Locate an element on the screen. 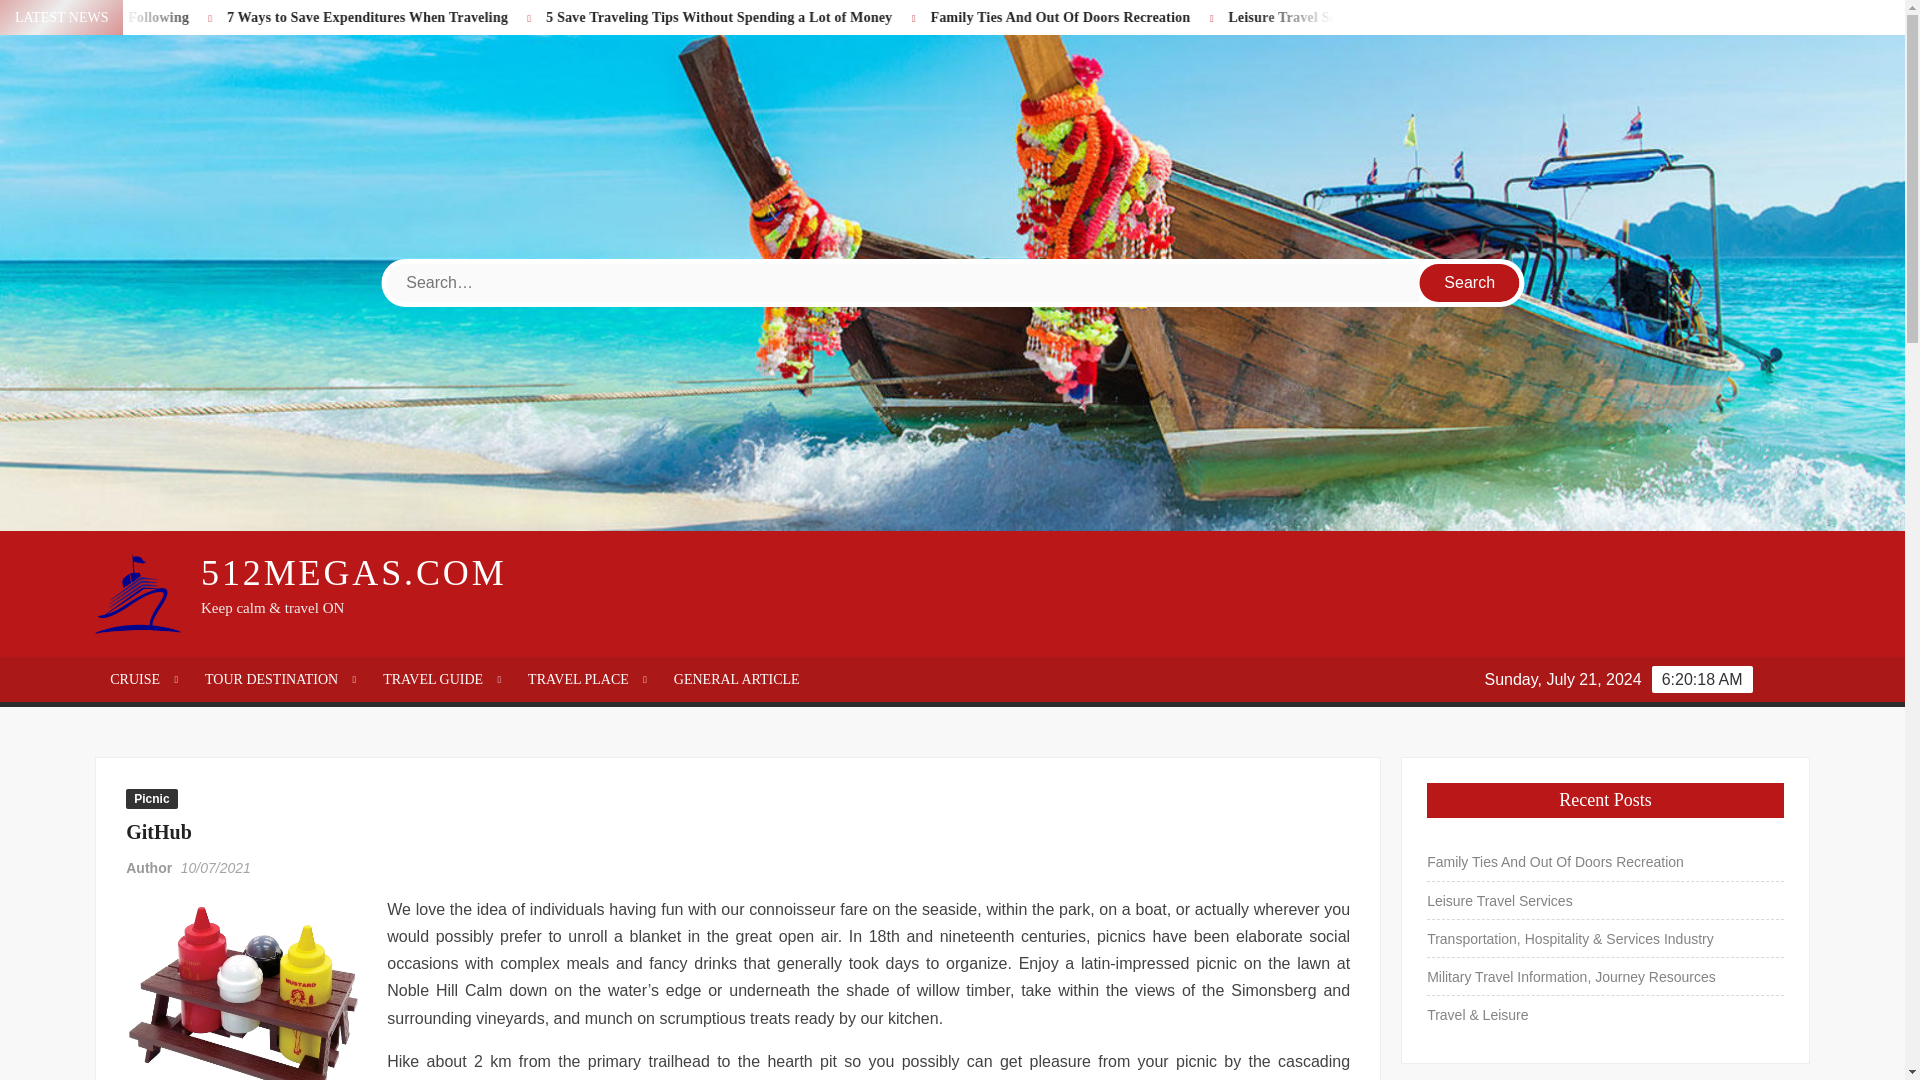 The height and width of the screenshot is (1080, 1920). Search is located at coordinates (1470, 282).